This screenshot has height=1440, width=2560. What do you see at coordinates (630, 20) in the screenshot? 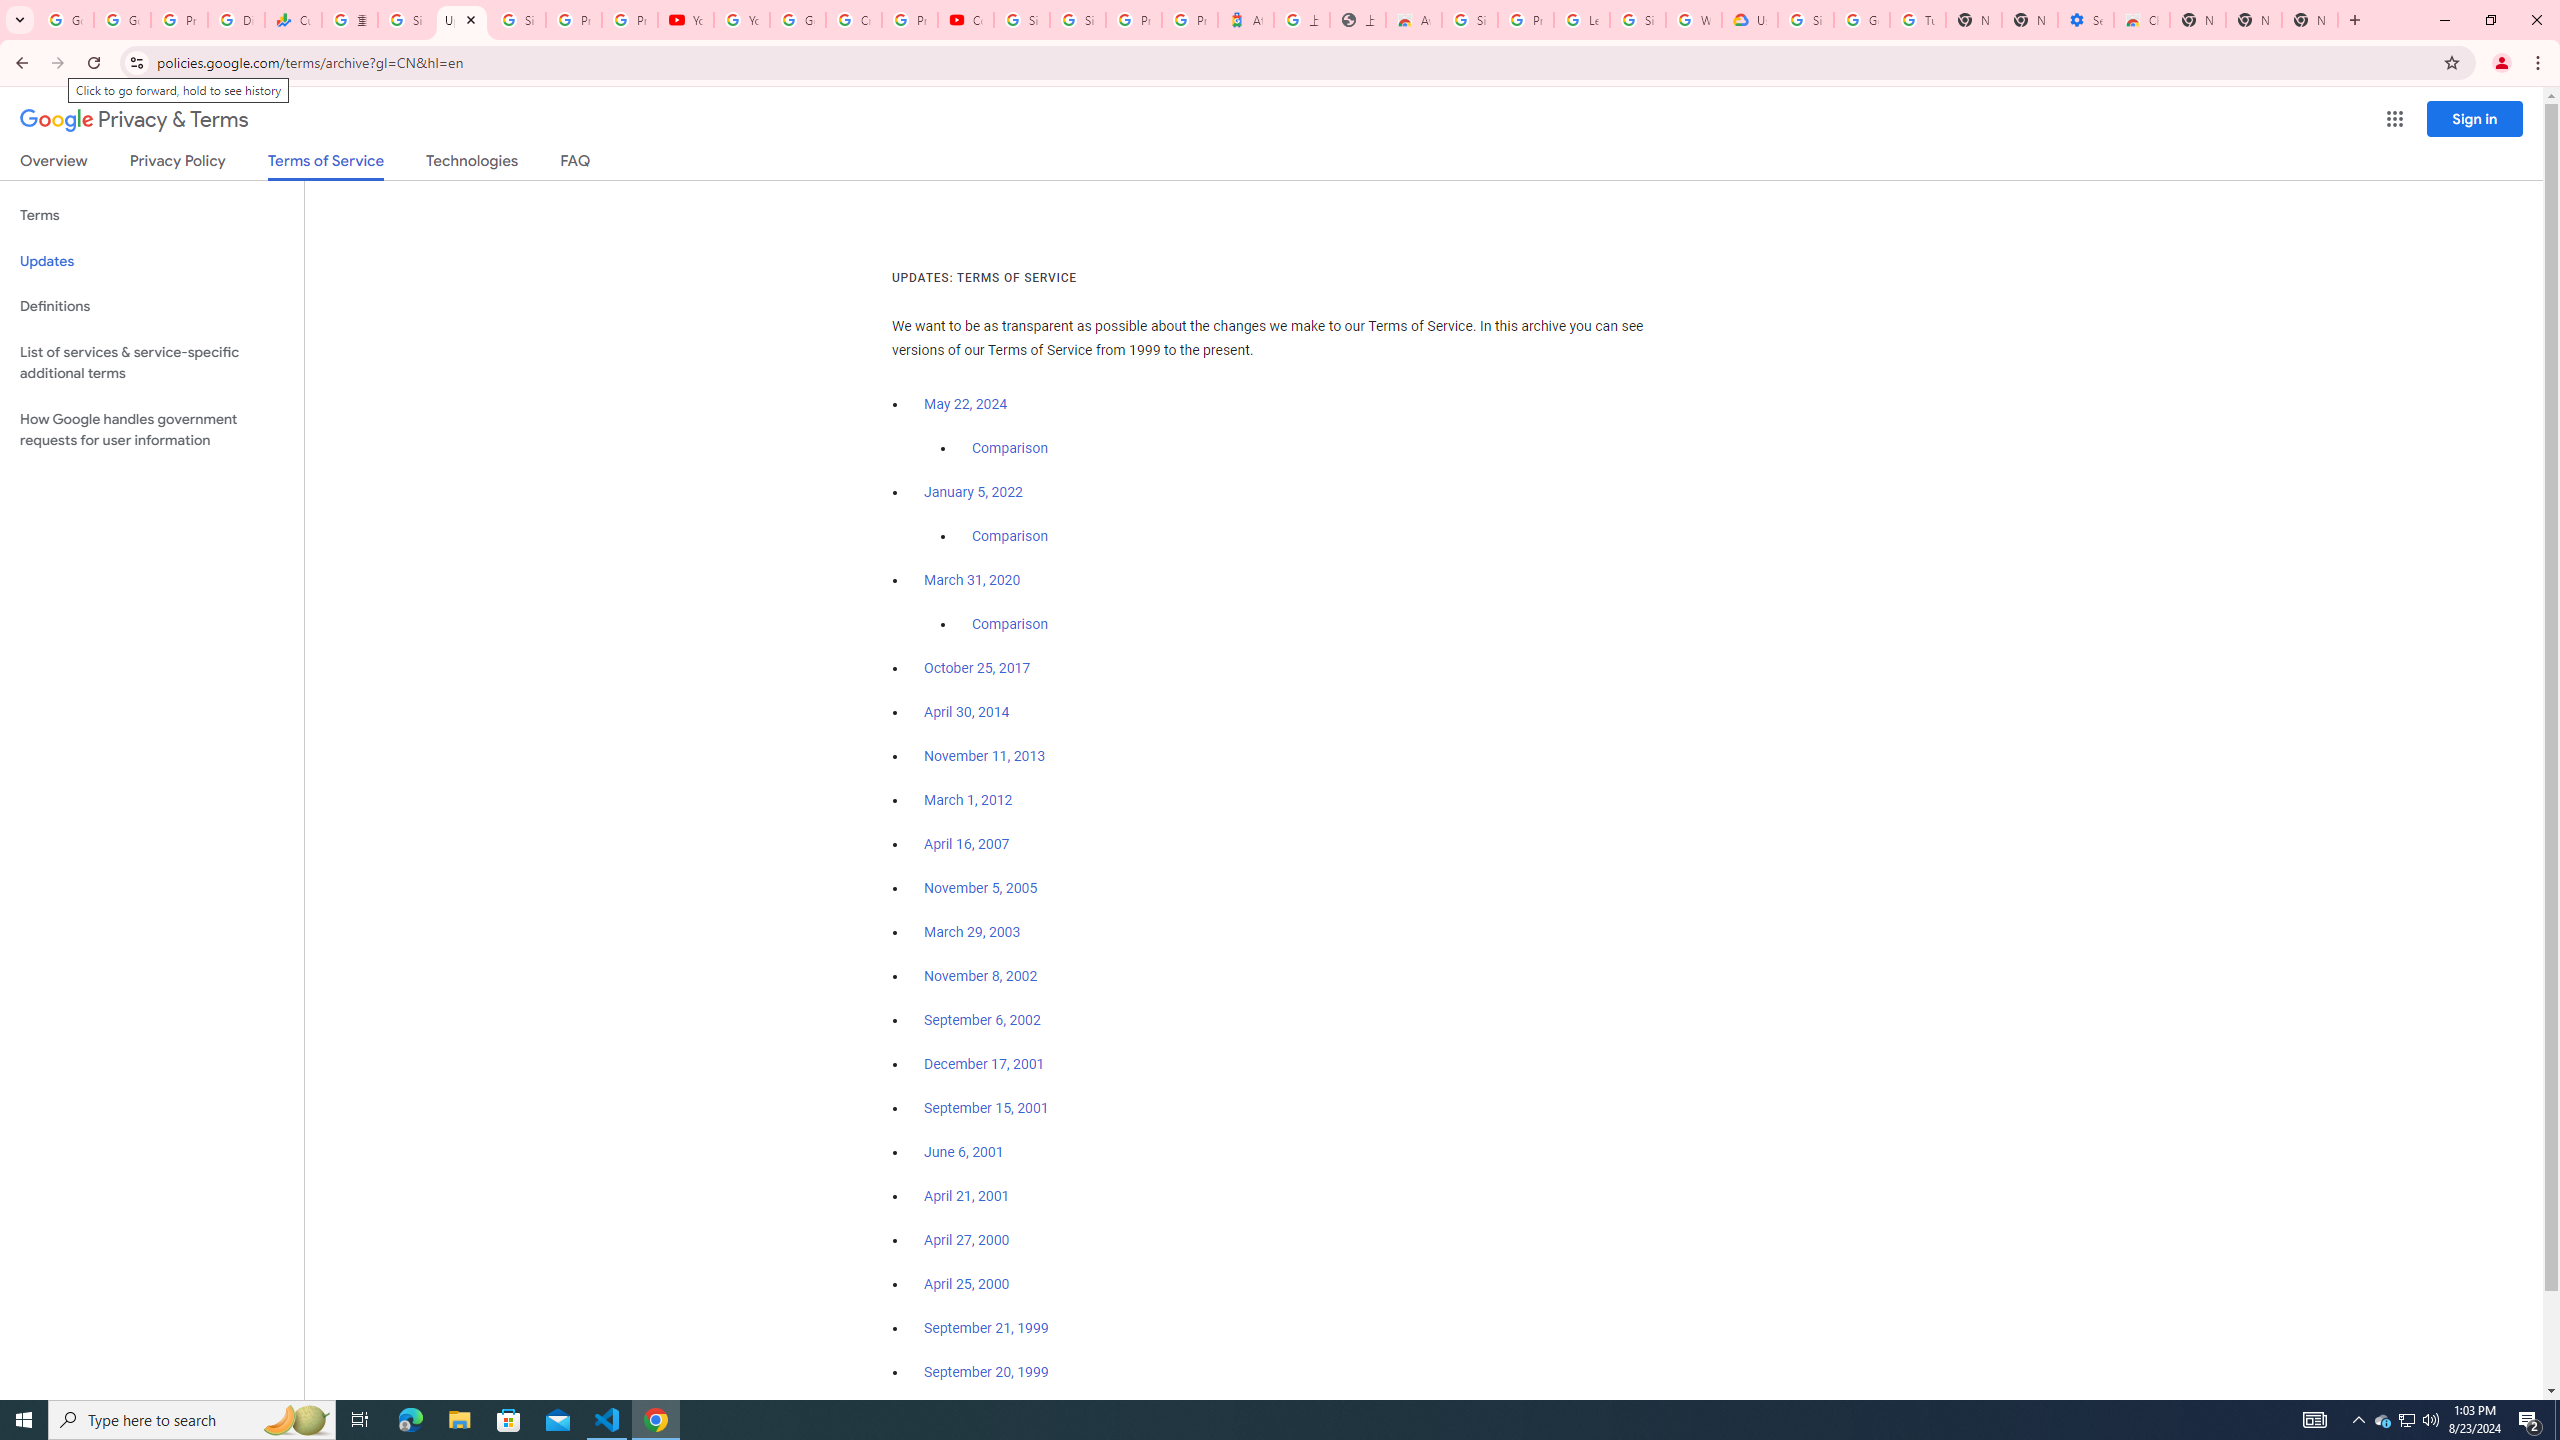
I see `Privacy Checkup` at bounding box center [630, 20].